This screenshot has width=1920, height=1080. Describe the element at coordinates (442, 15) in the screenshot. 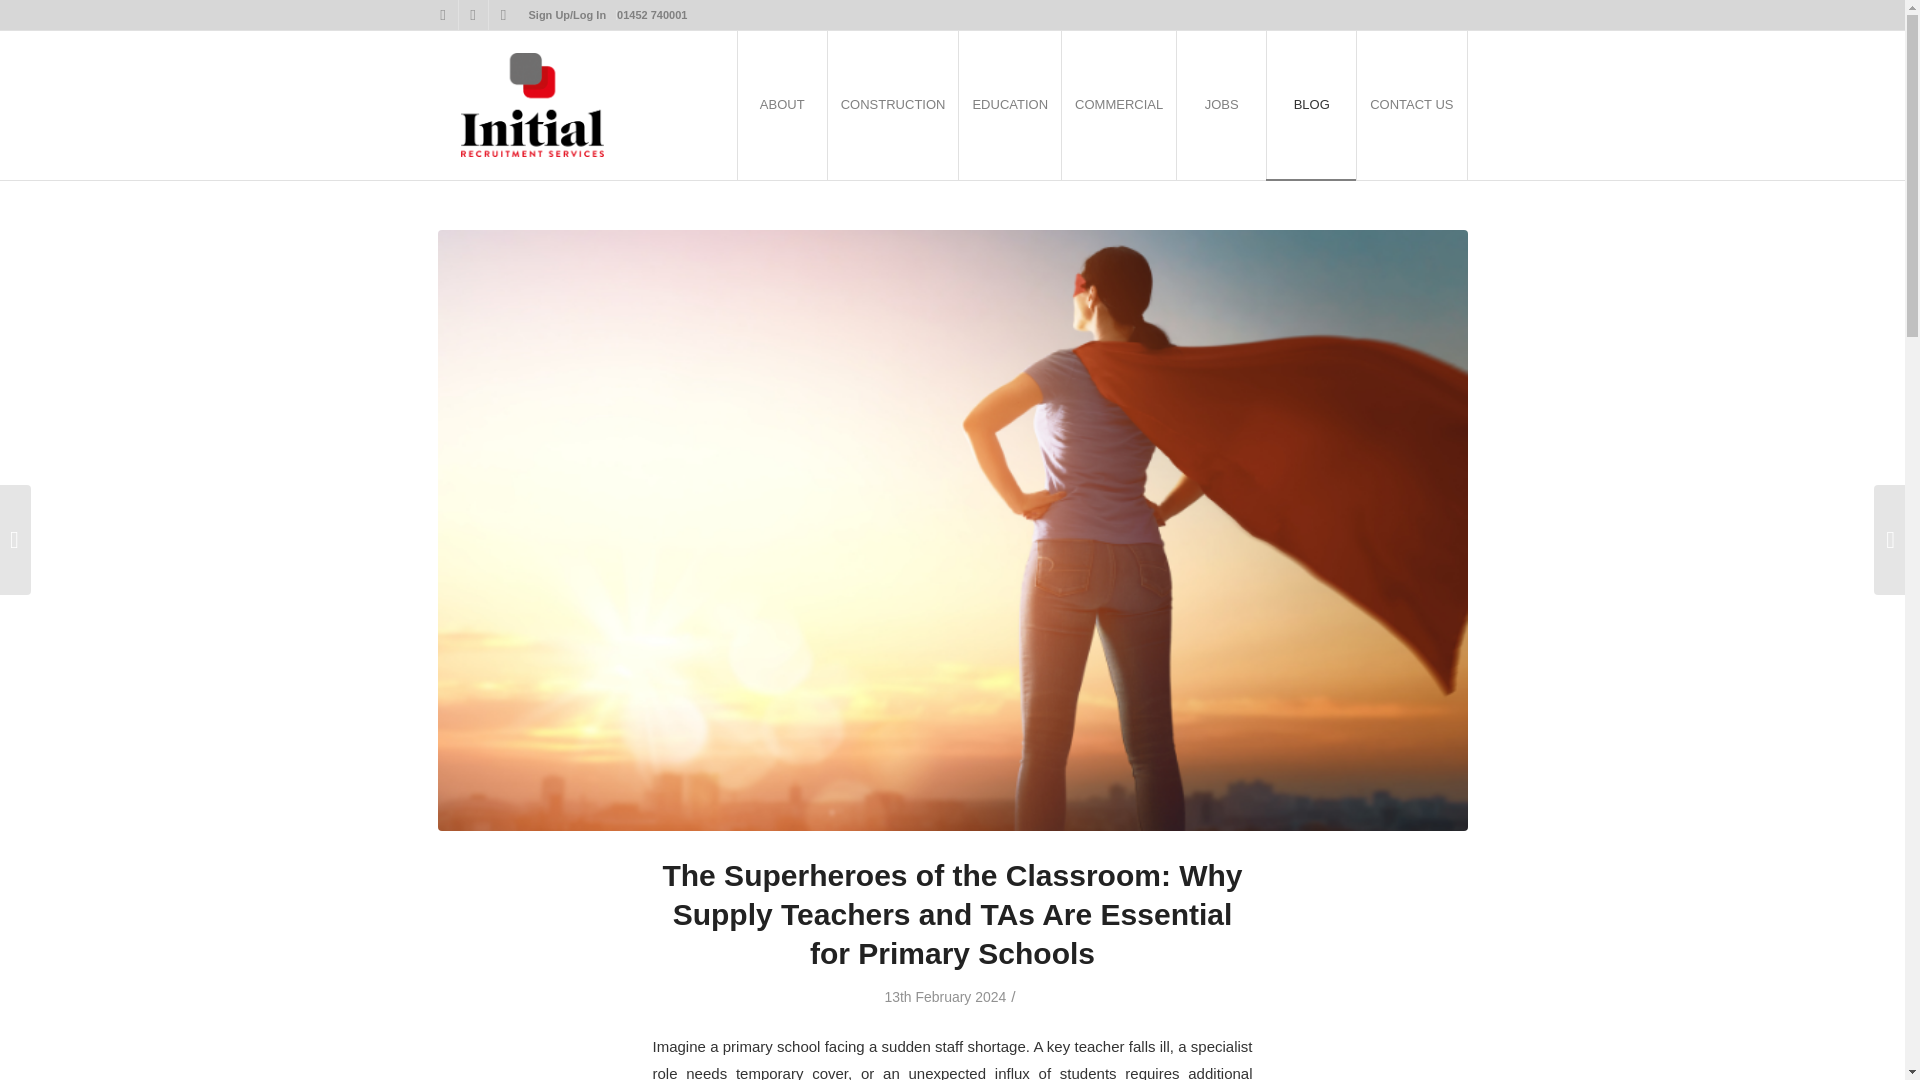

I see `Twitter` at that location.